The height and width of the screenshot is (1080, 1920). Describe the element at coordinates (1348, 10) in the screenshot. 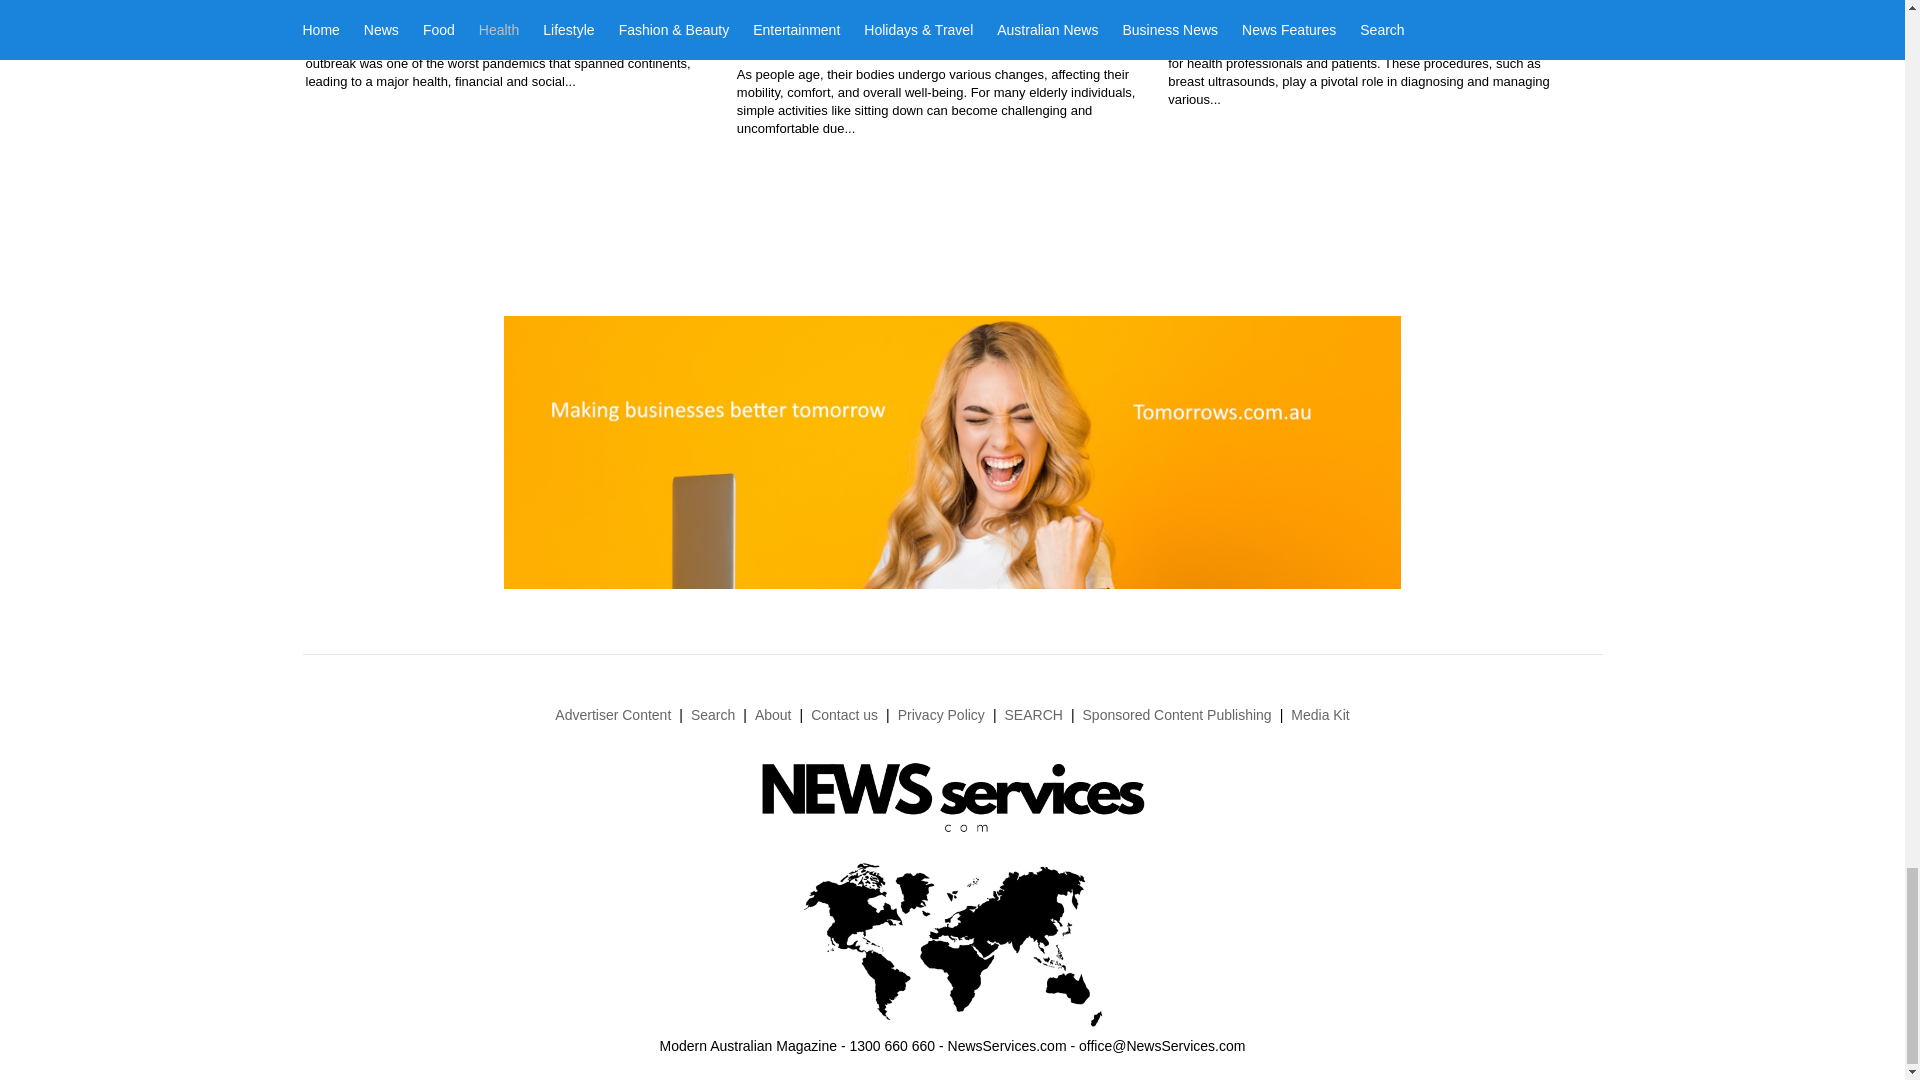

I see `Navigating Your Breast Imaging Test: A Guide for Patients` at that location.